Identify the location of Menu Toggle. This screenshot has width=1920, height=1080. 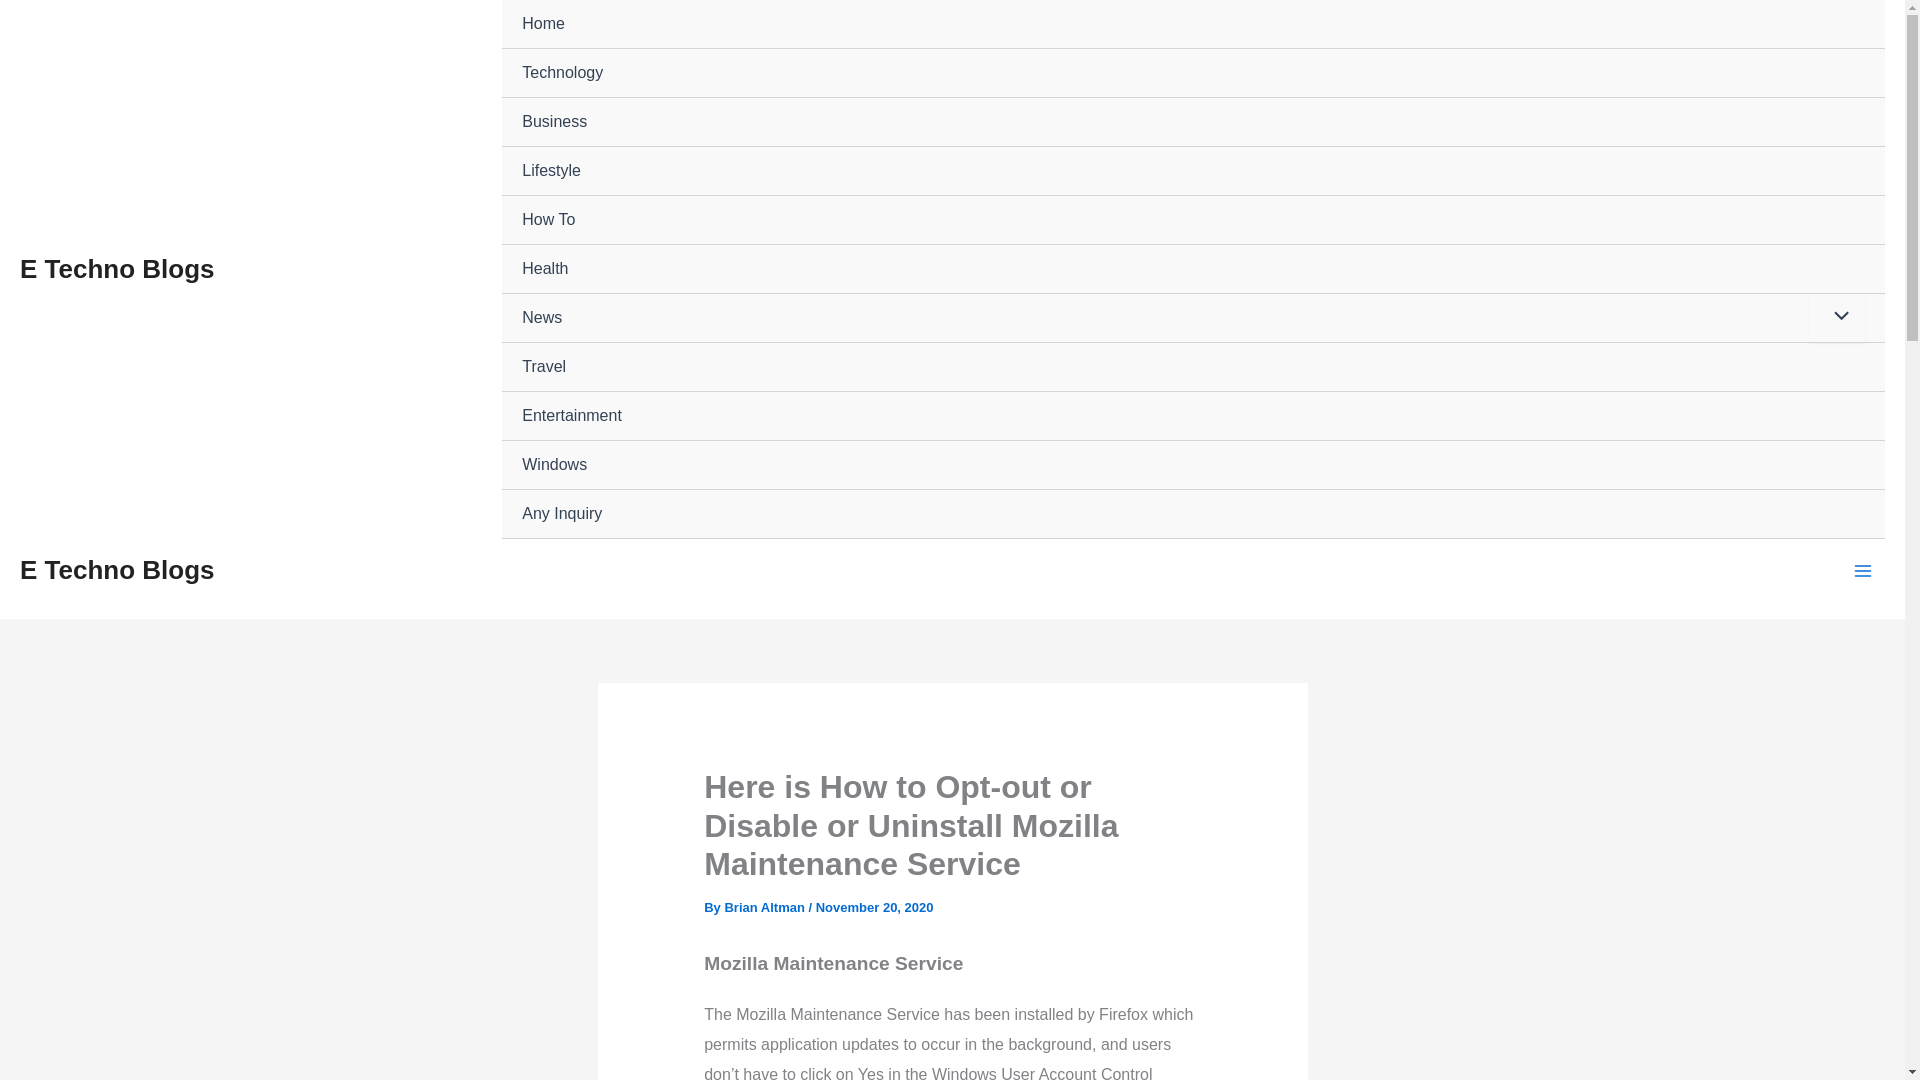
(1836, 318).